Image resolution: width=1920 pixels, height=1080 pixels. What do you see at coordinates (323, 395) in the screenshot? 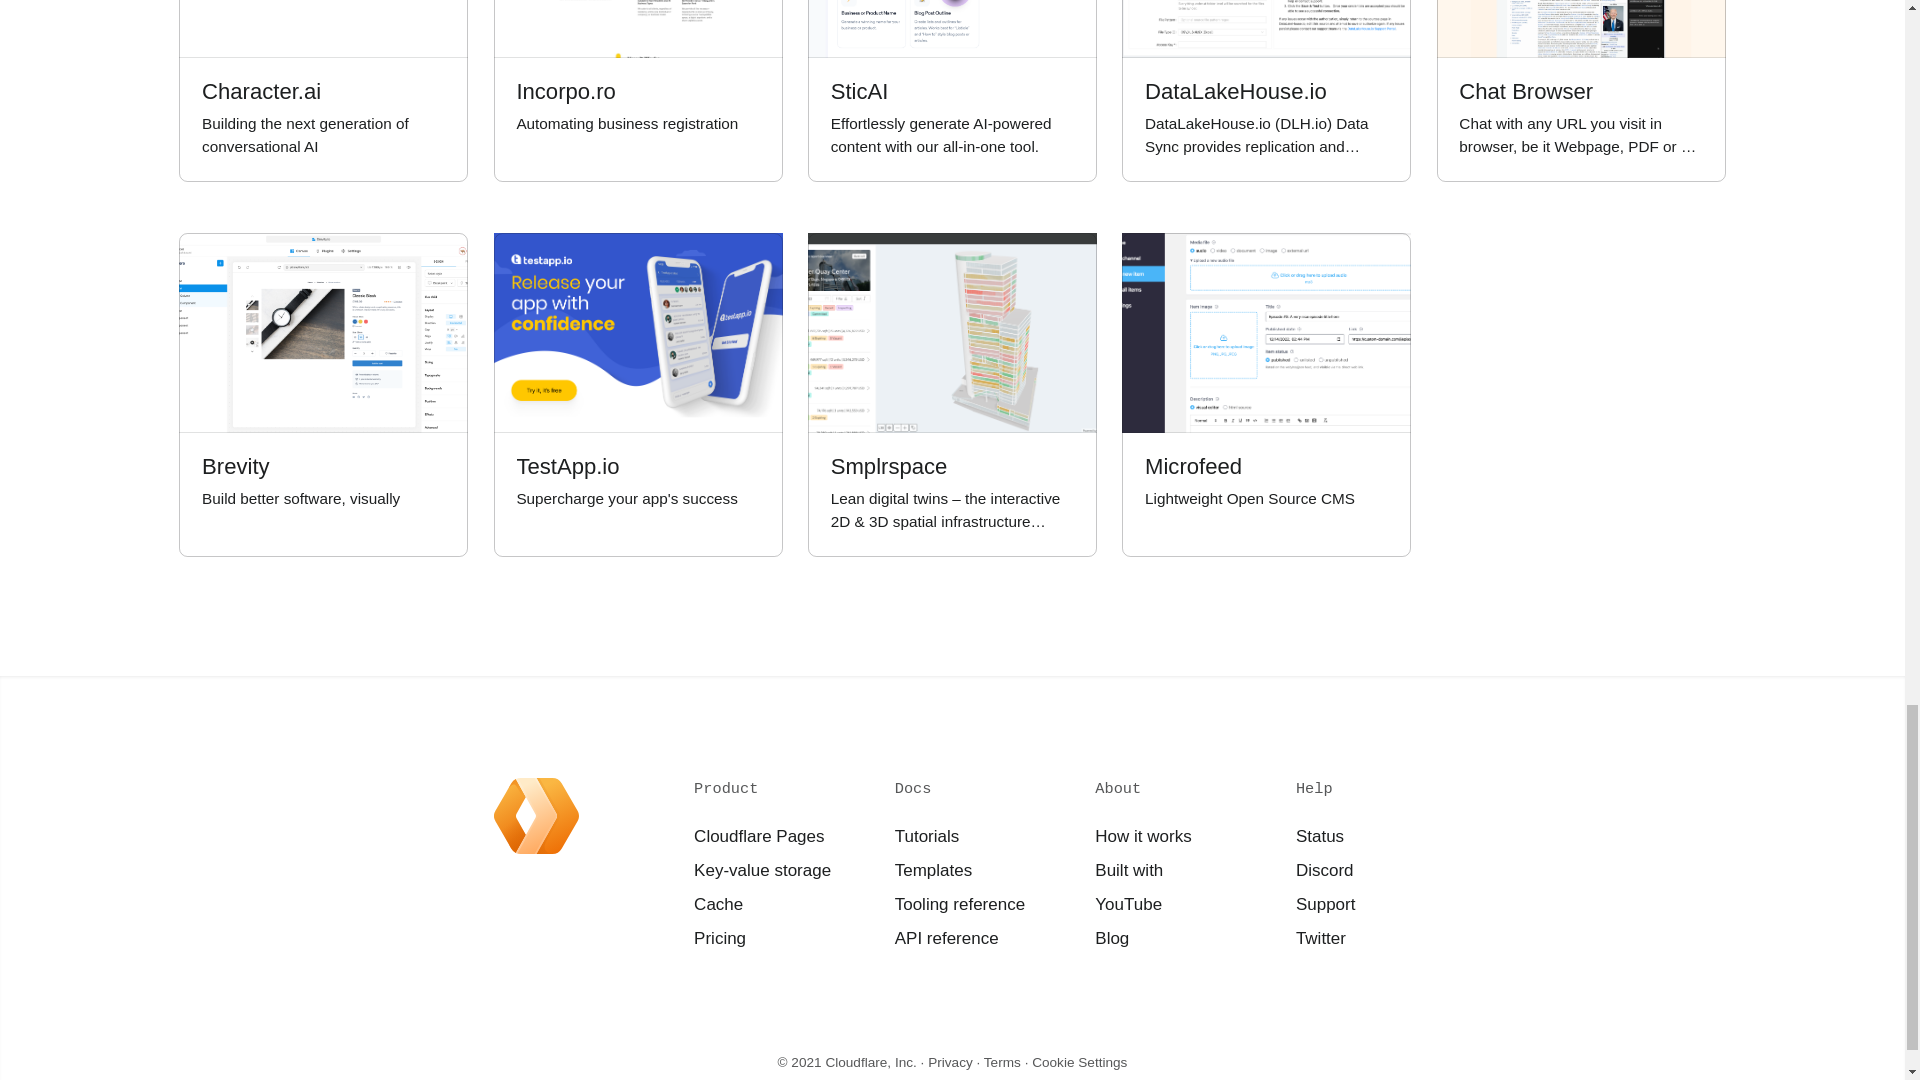
I see `Status` at bounding box center [323, 395].